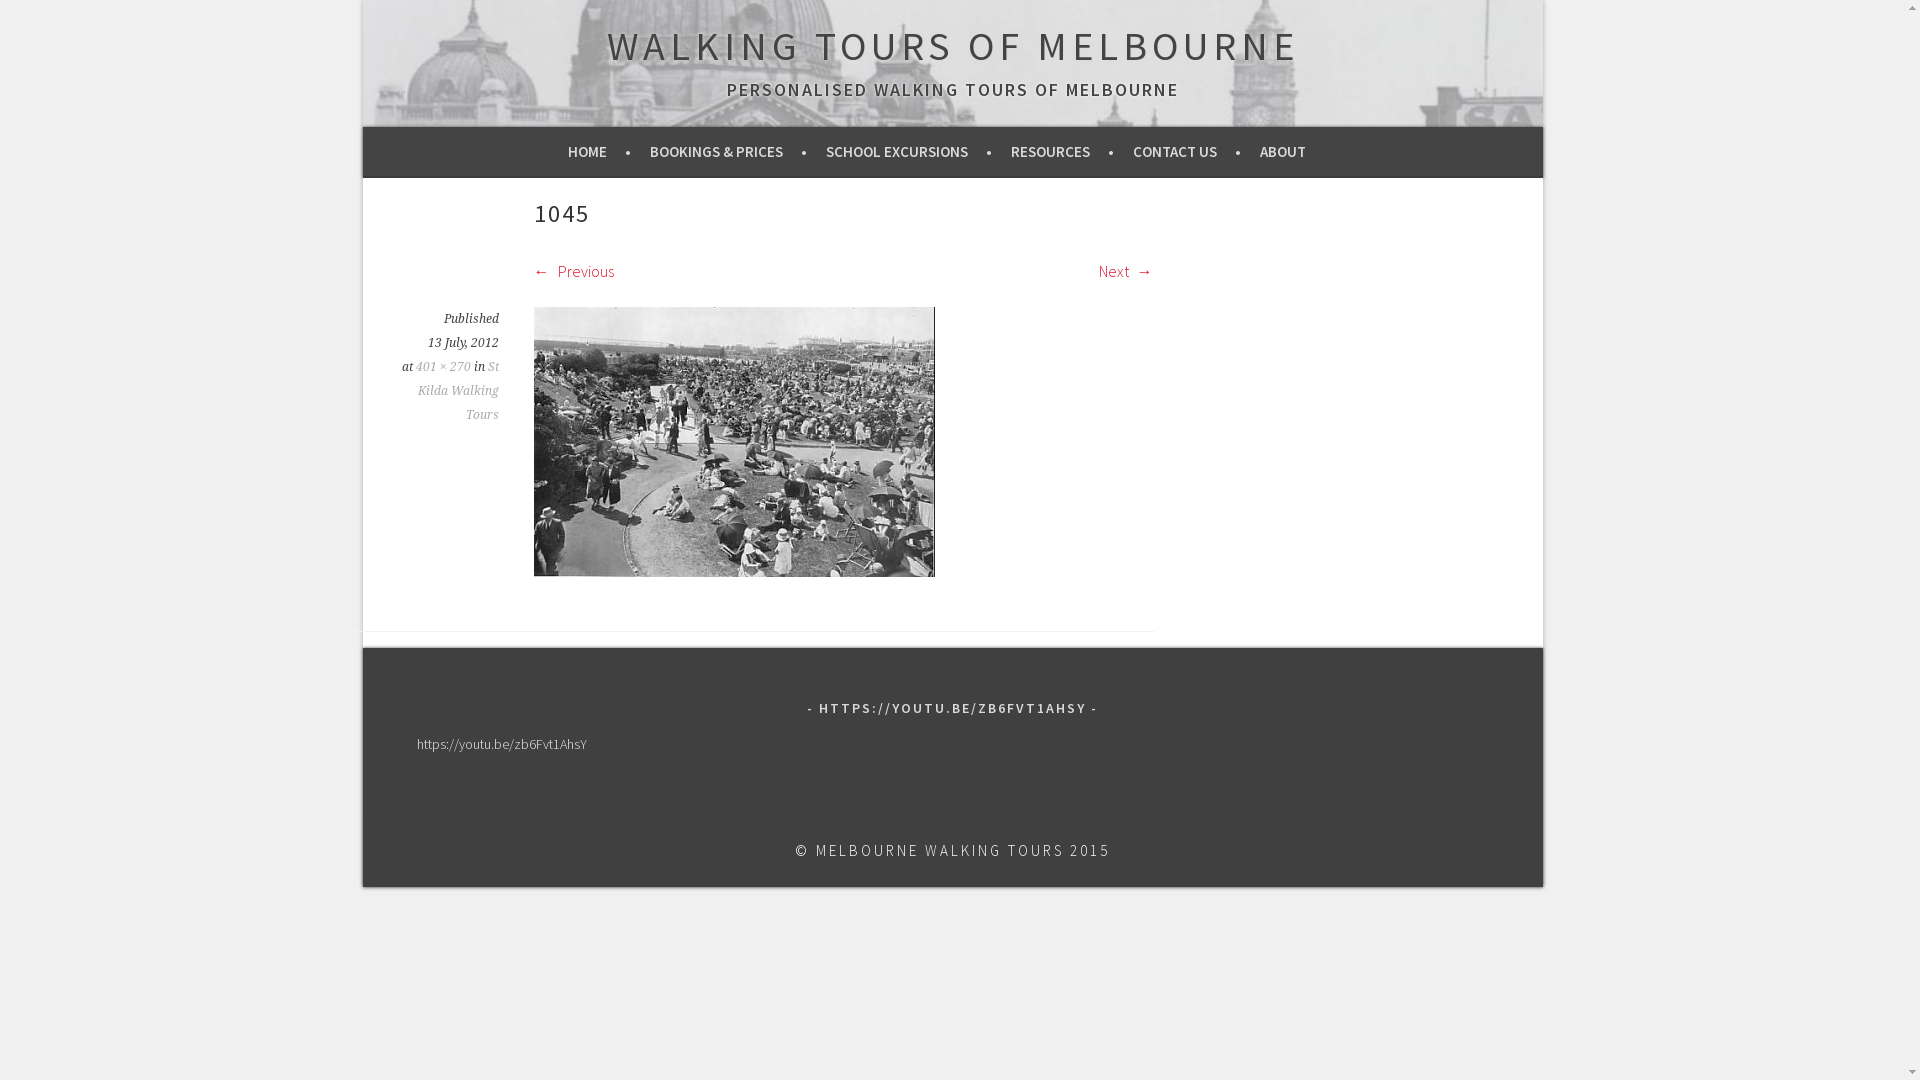 The image size is (1920, 1080). I want to click on St Kilda Walking Tours, so click(458, 391).